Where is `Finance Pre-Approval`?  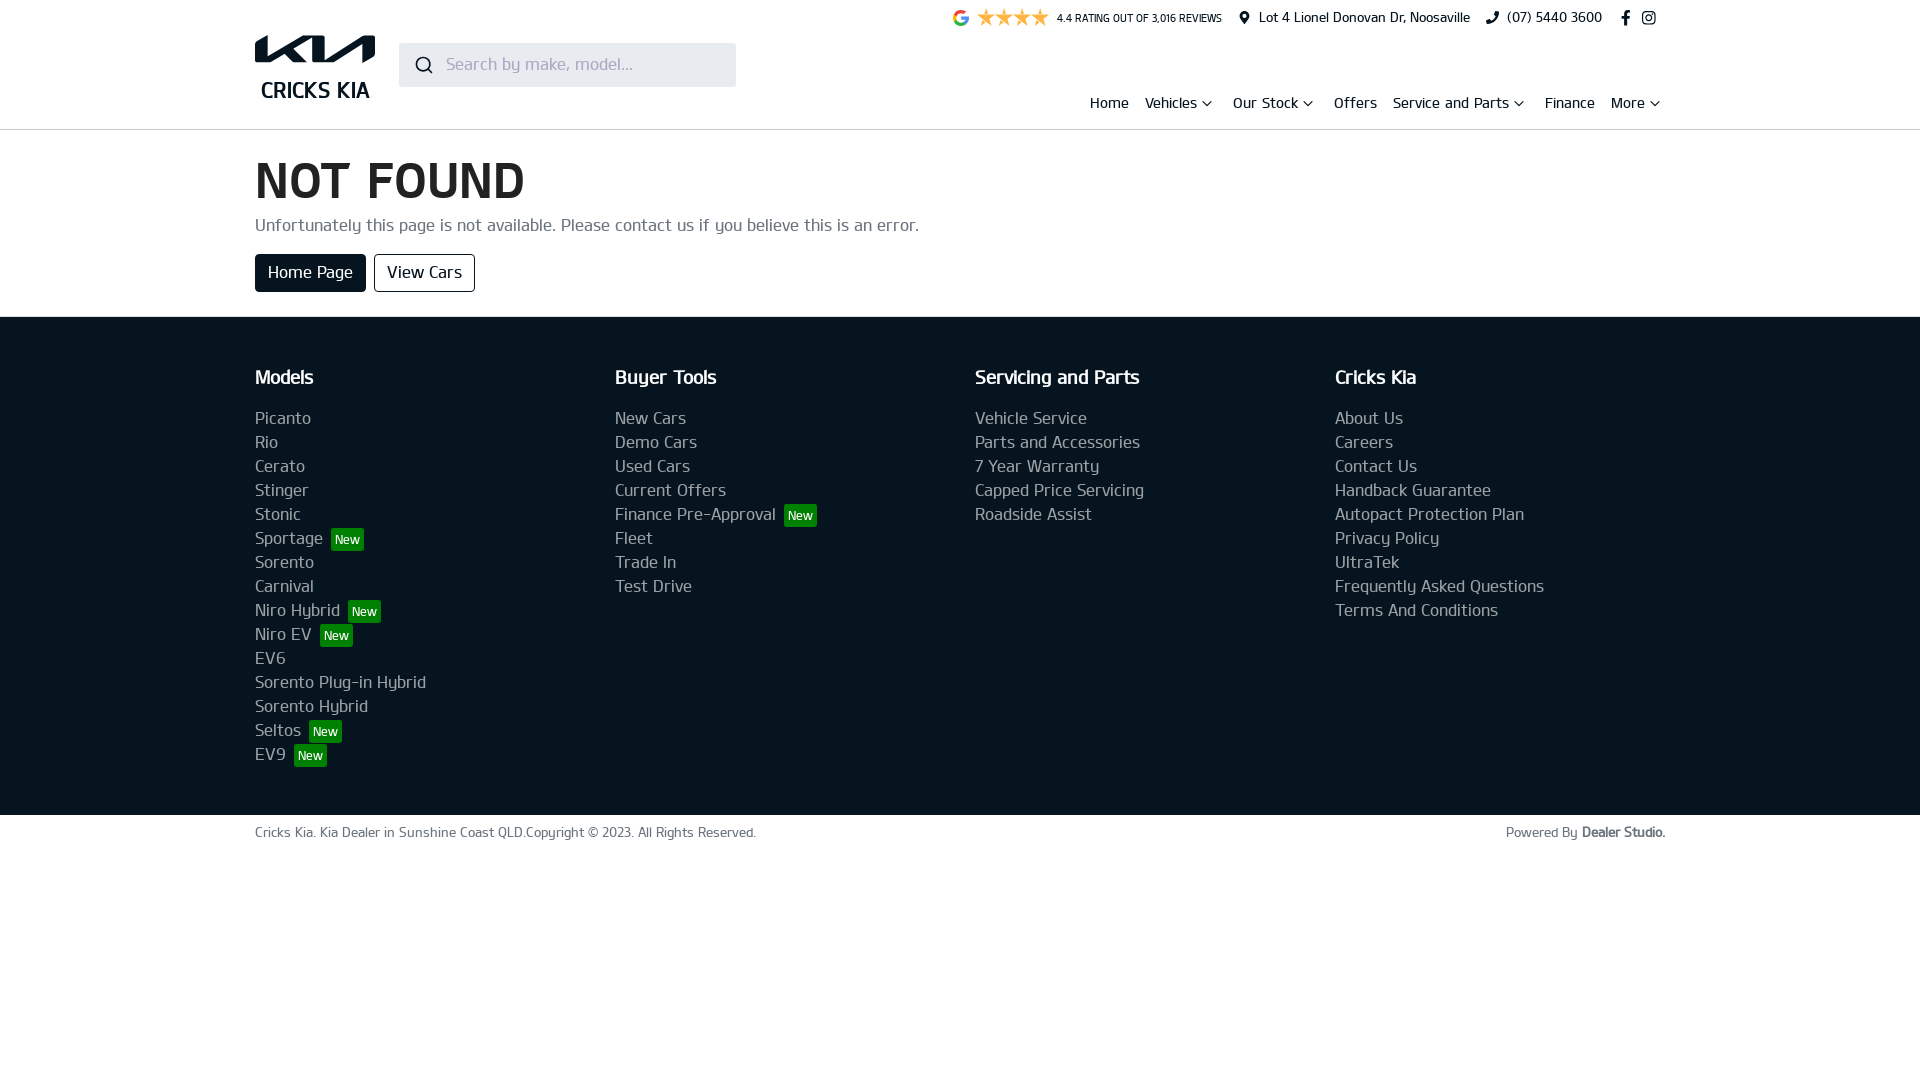 Finance Pre-Approval is located at coordinates (716, 514).